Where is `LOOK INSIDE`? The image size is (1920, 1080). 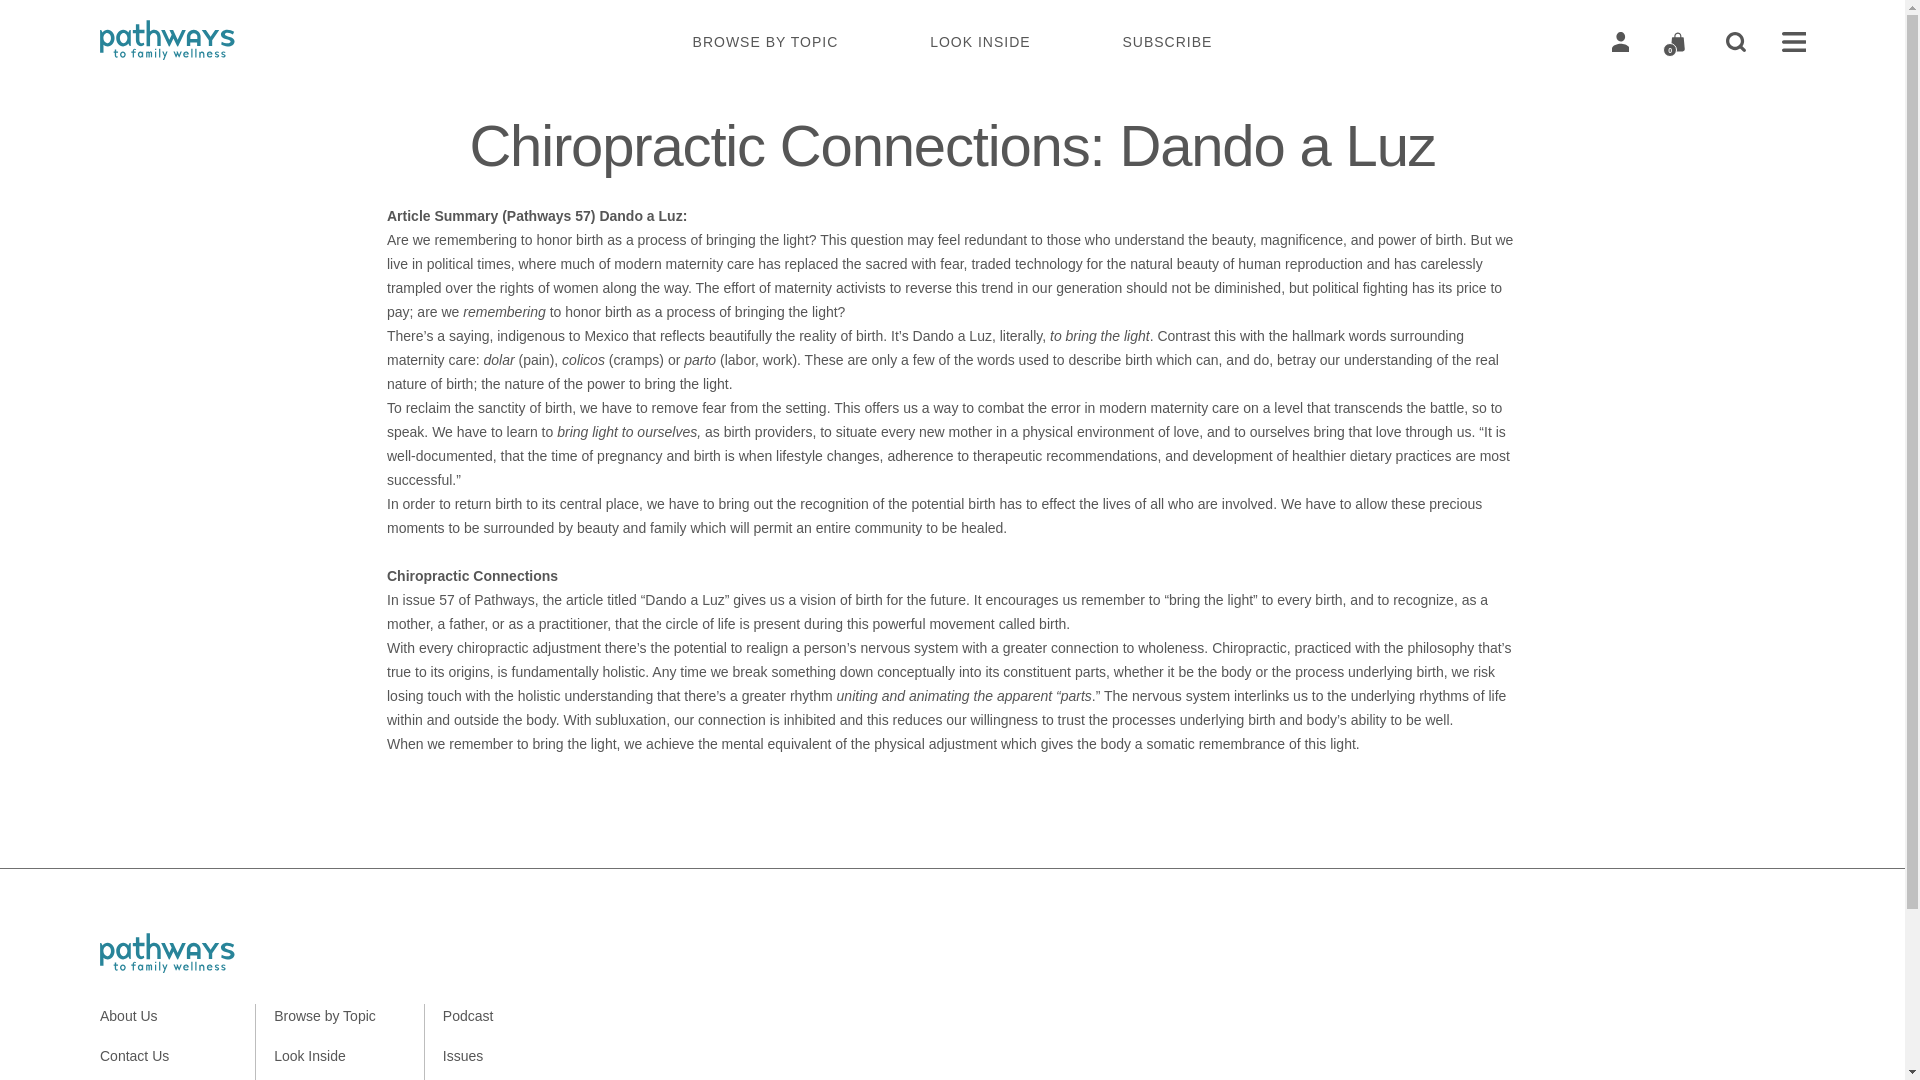 LOOK INSIDE is located at coordinates (979, 41).